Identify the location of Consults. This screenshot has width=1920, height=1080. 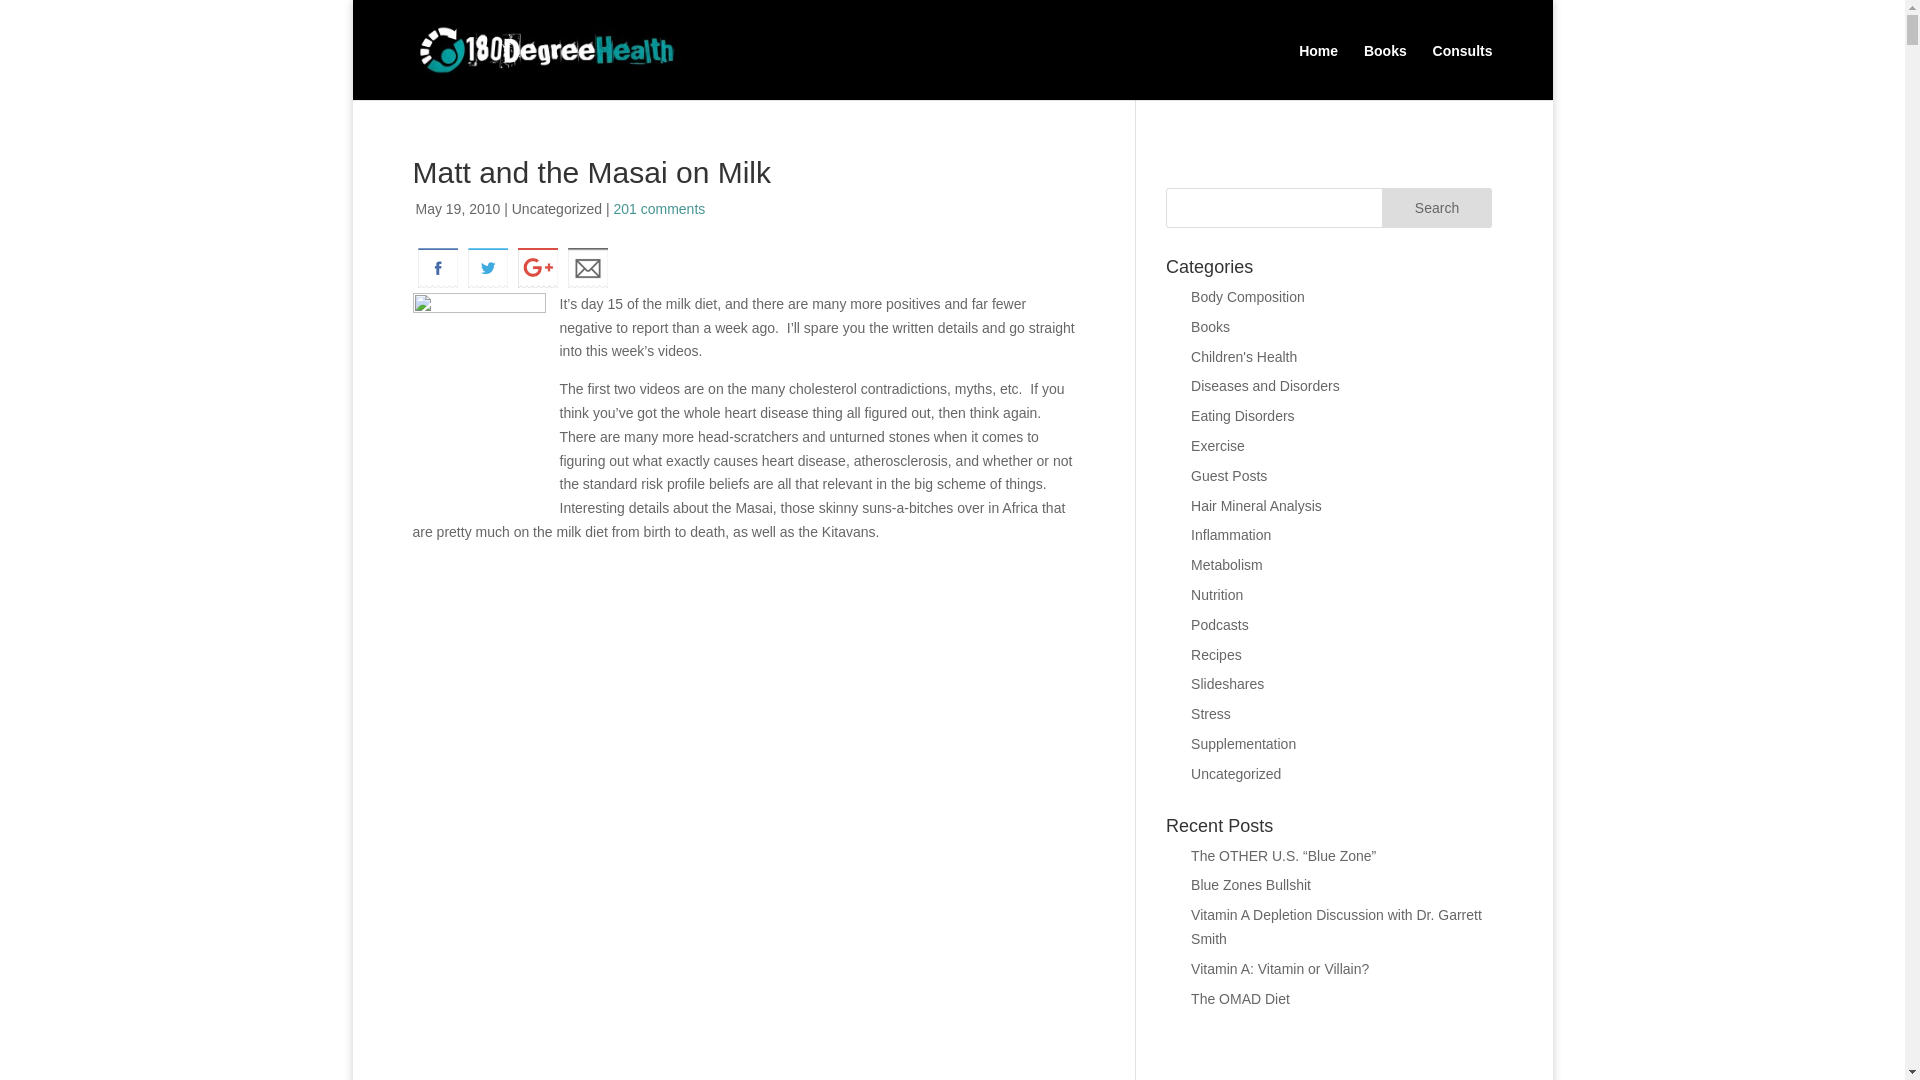
(1462, 65).